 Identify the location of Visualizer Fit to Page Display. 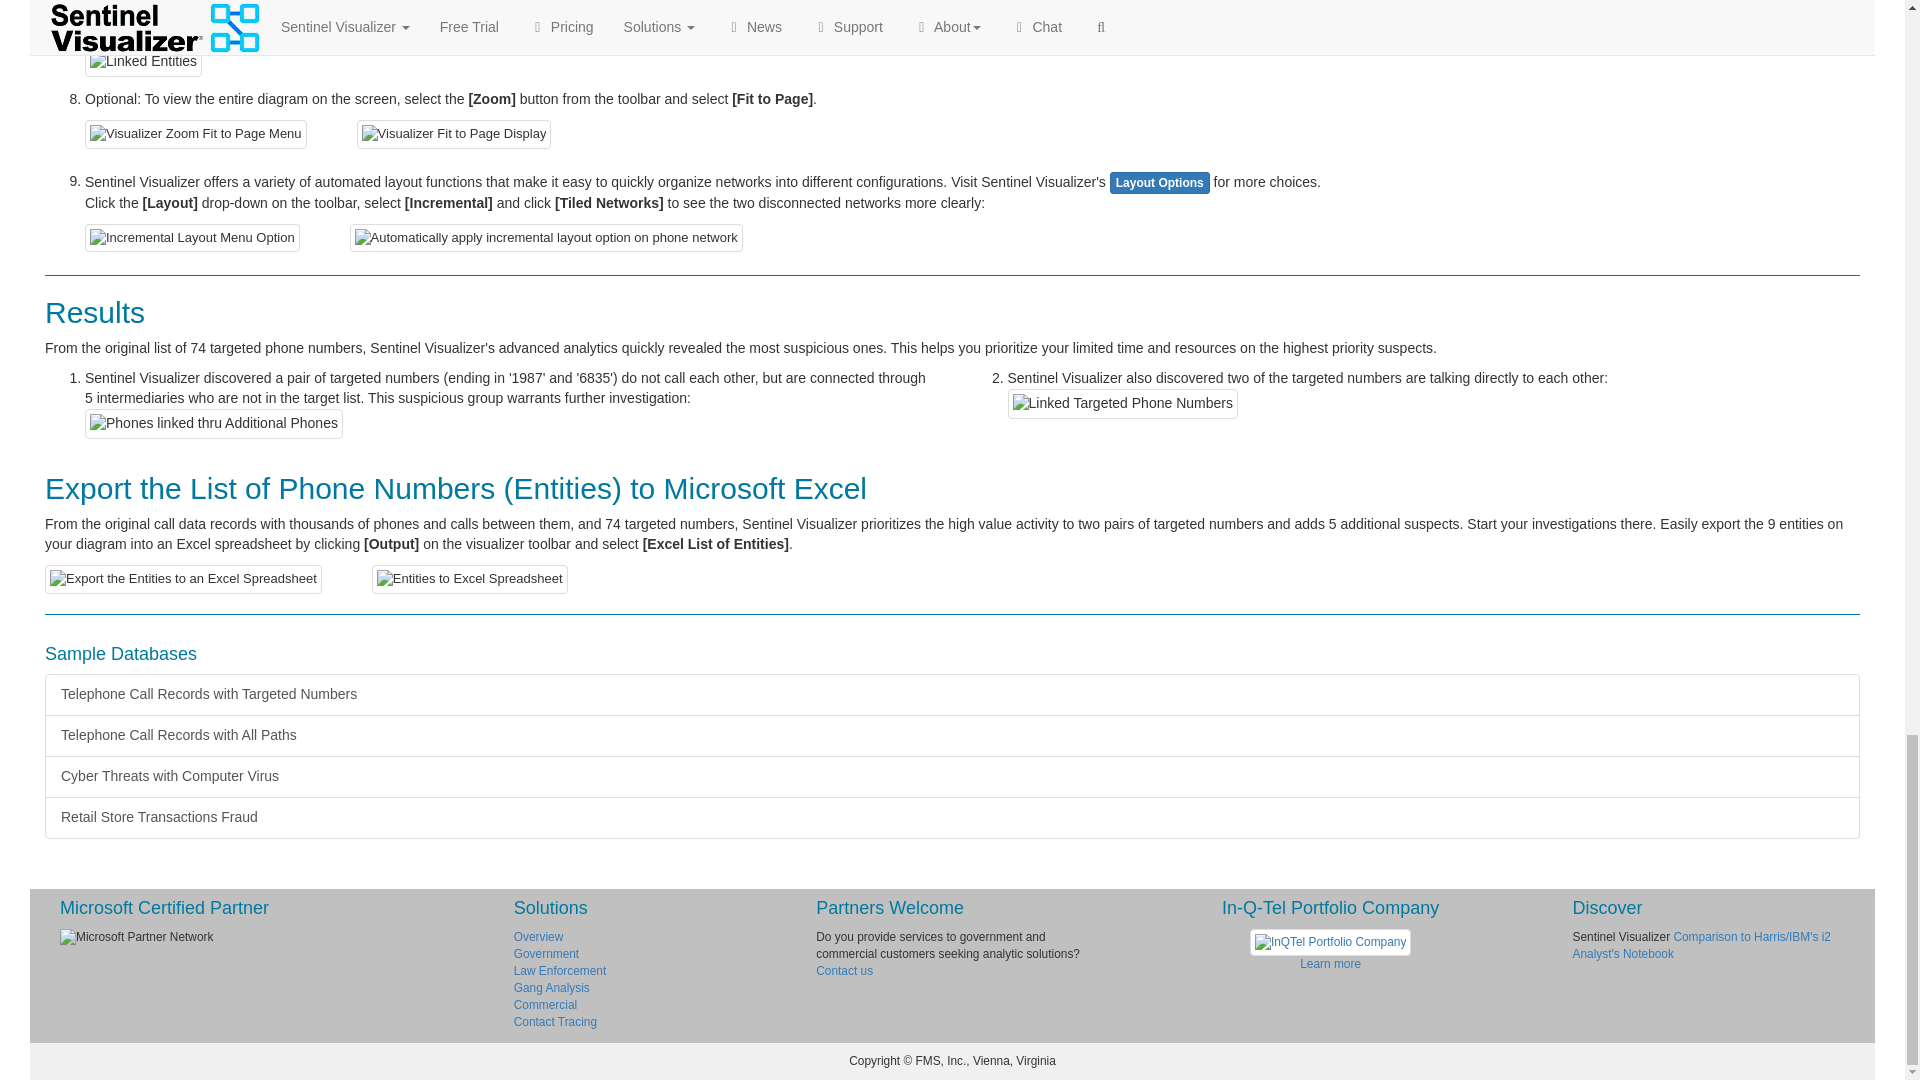
(454, 134).